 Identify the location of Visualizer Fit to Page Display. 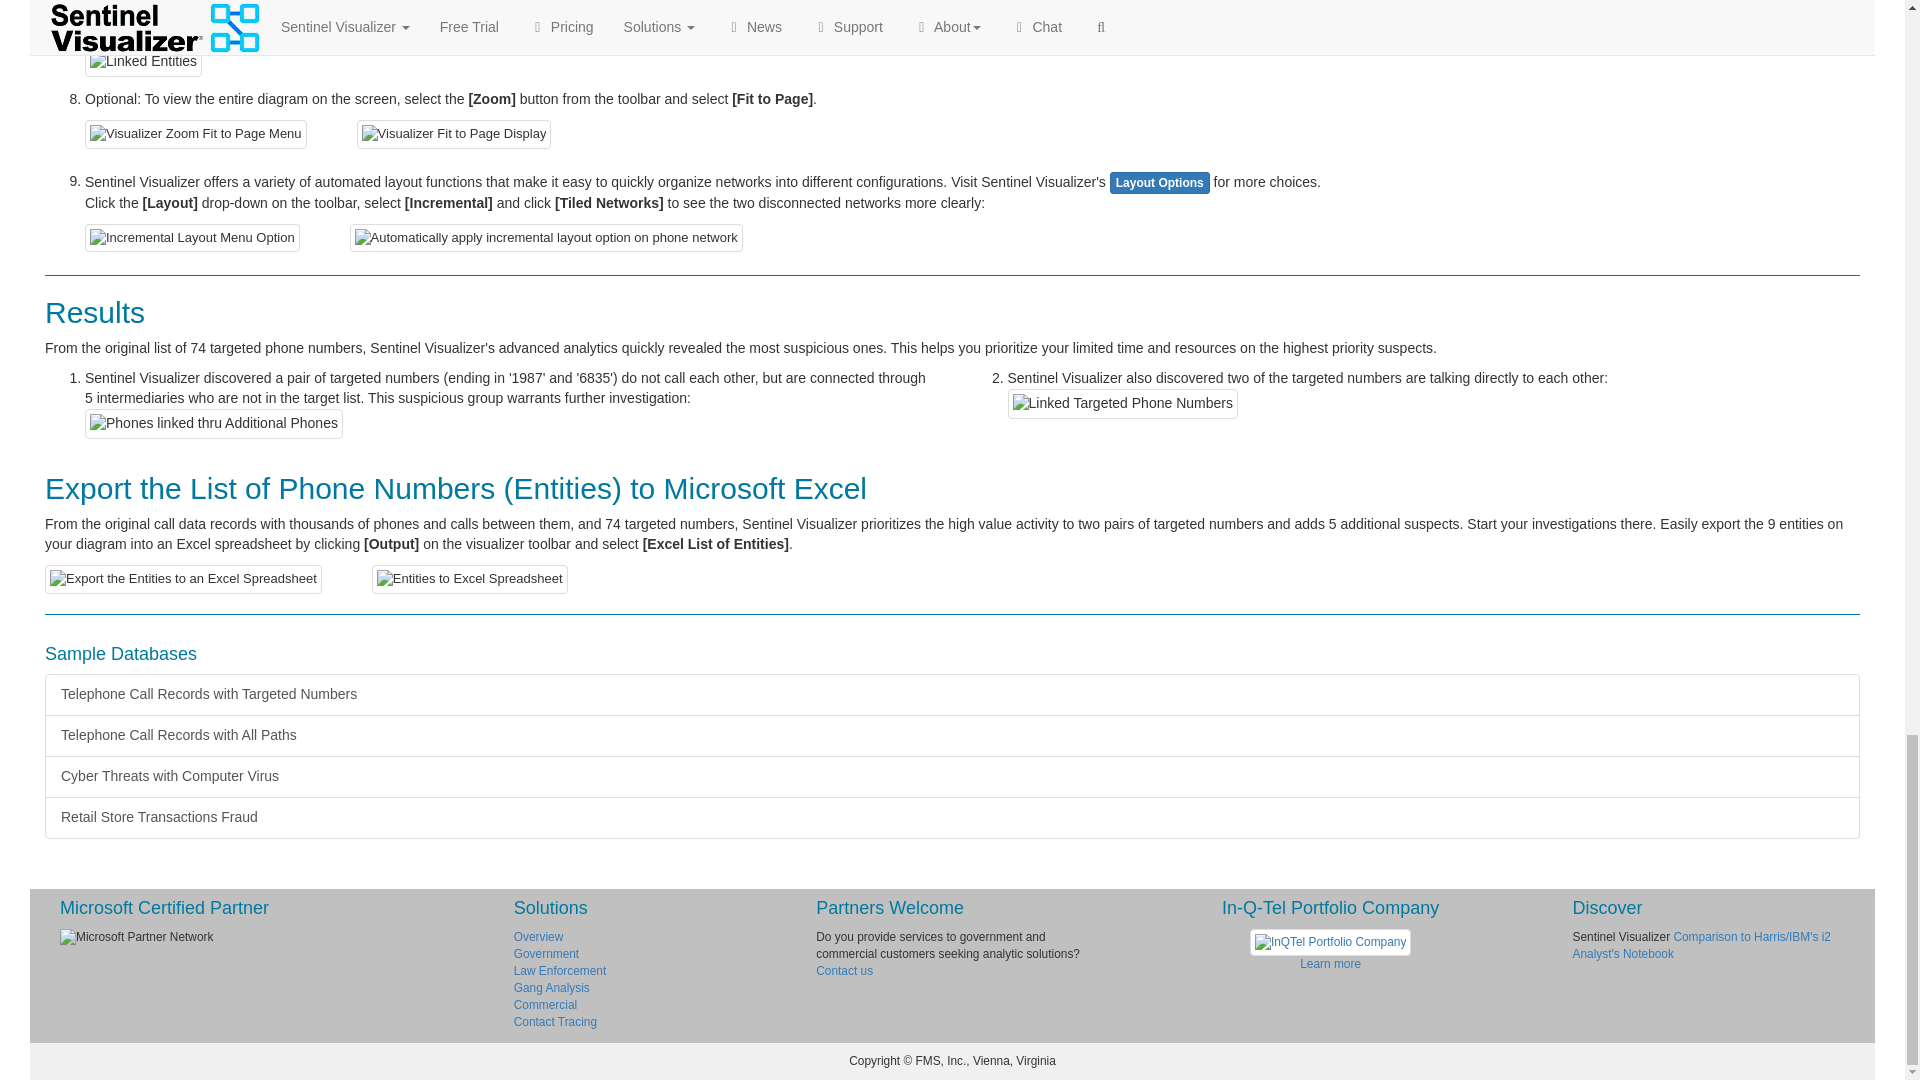
(454, 134).